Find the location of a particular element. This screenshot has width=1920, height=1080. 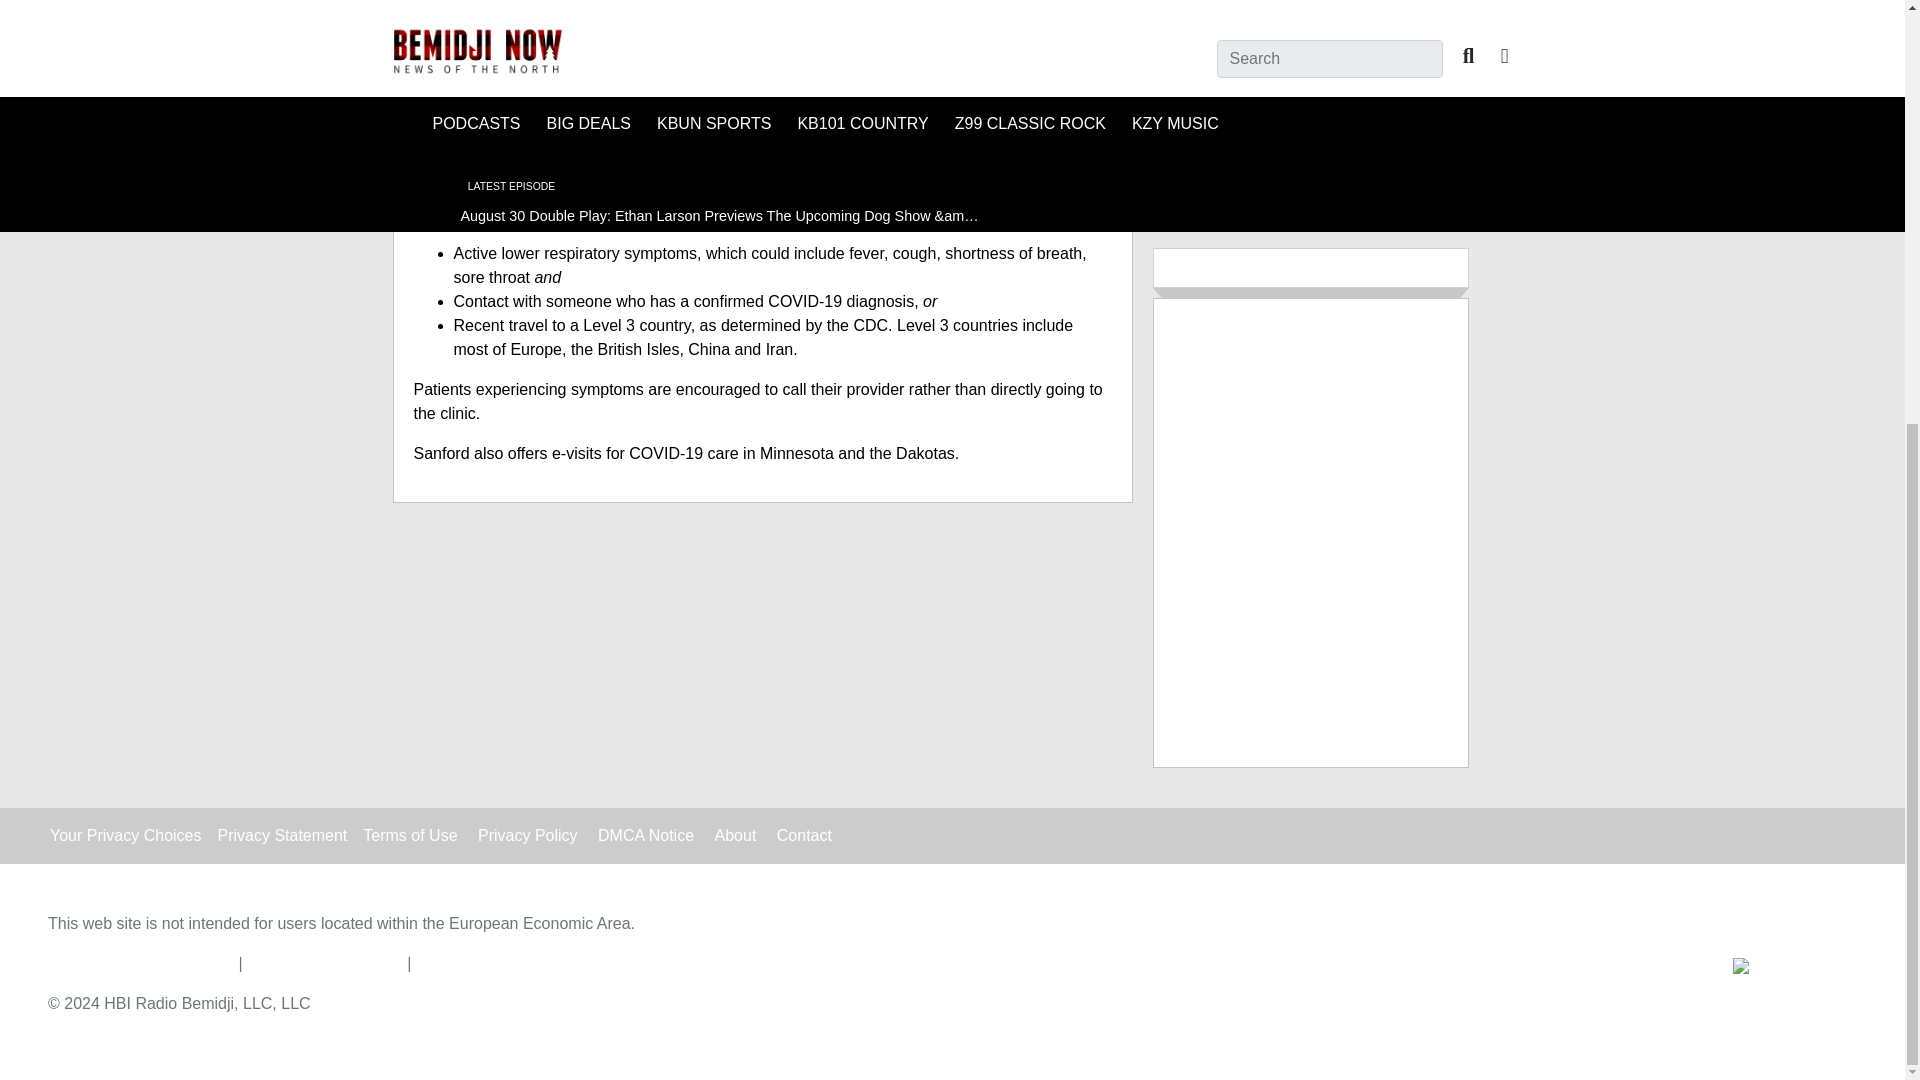

Privacy Statement is located at coordinates (282, 834).